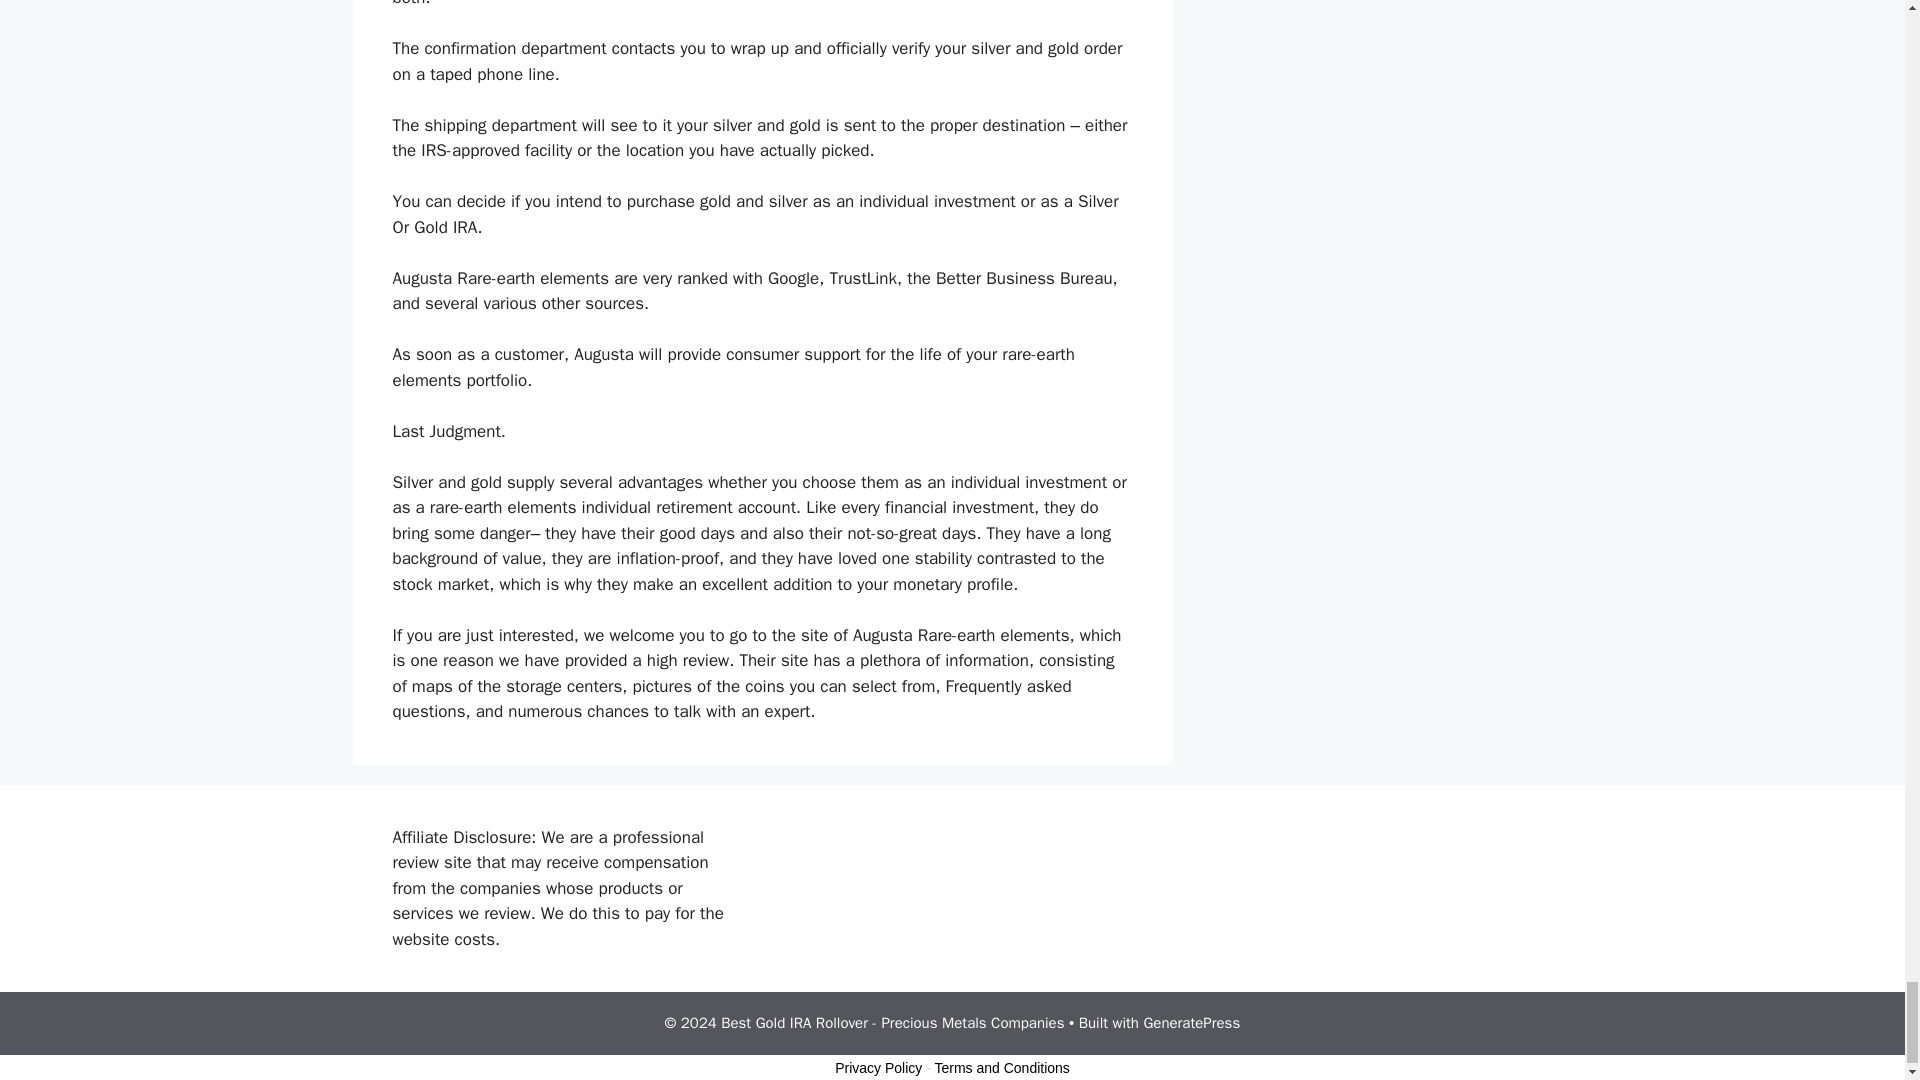  I want to click on Privacy Policy, so click(878, 1067).